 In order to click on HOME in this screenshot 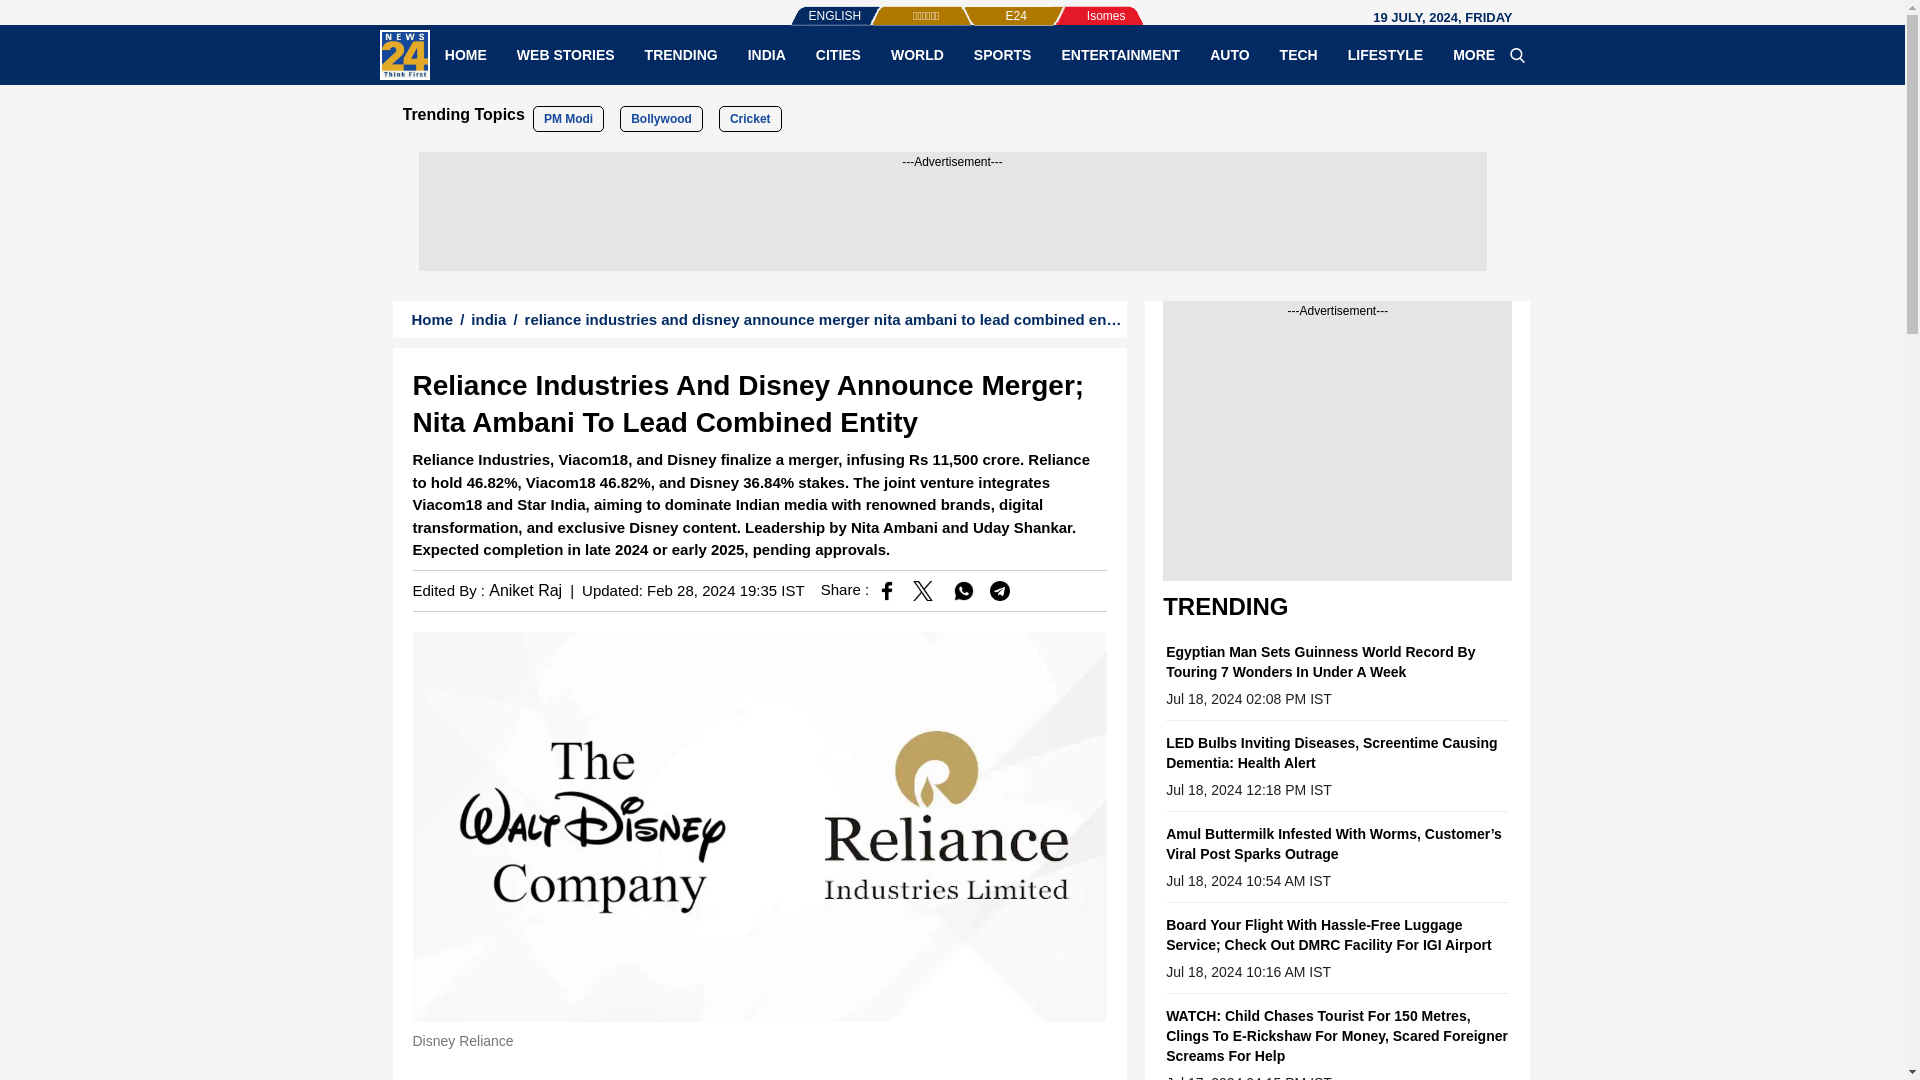, I will do `click(466, 54)`.